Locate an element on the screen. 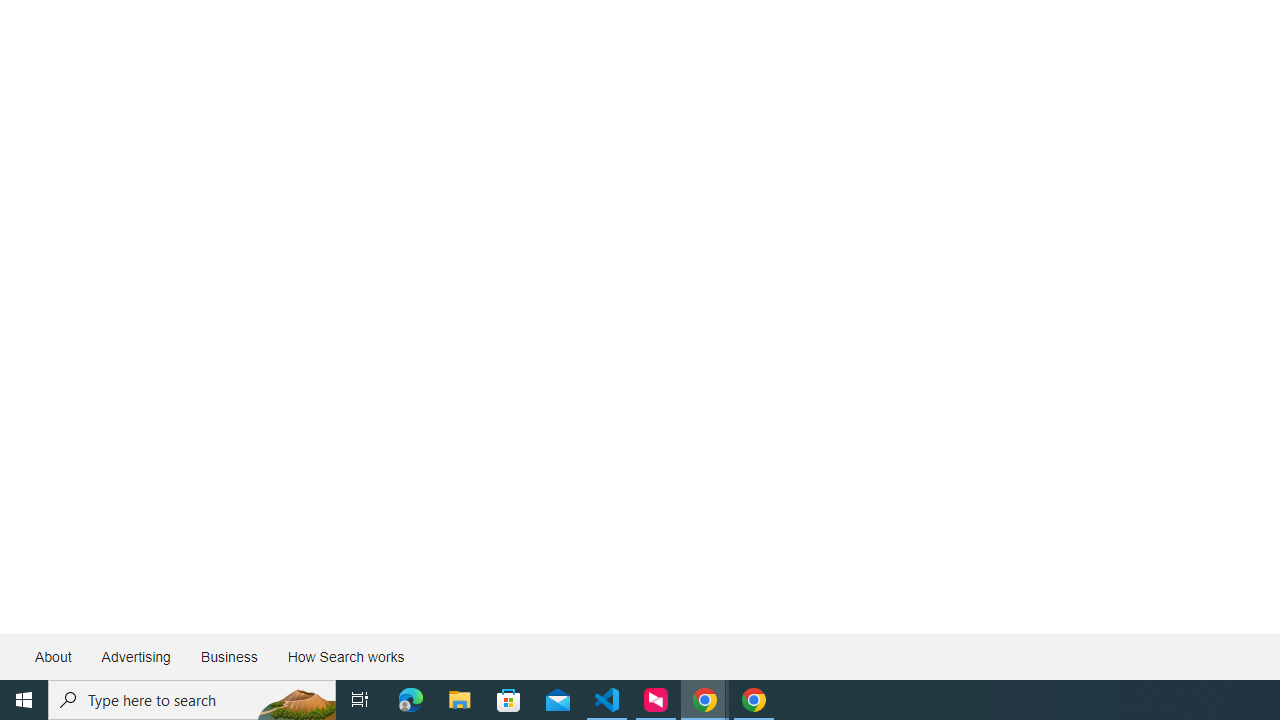 This screenshot has height=720, width=1280. Business is located at coordinates (228, 656).